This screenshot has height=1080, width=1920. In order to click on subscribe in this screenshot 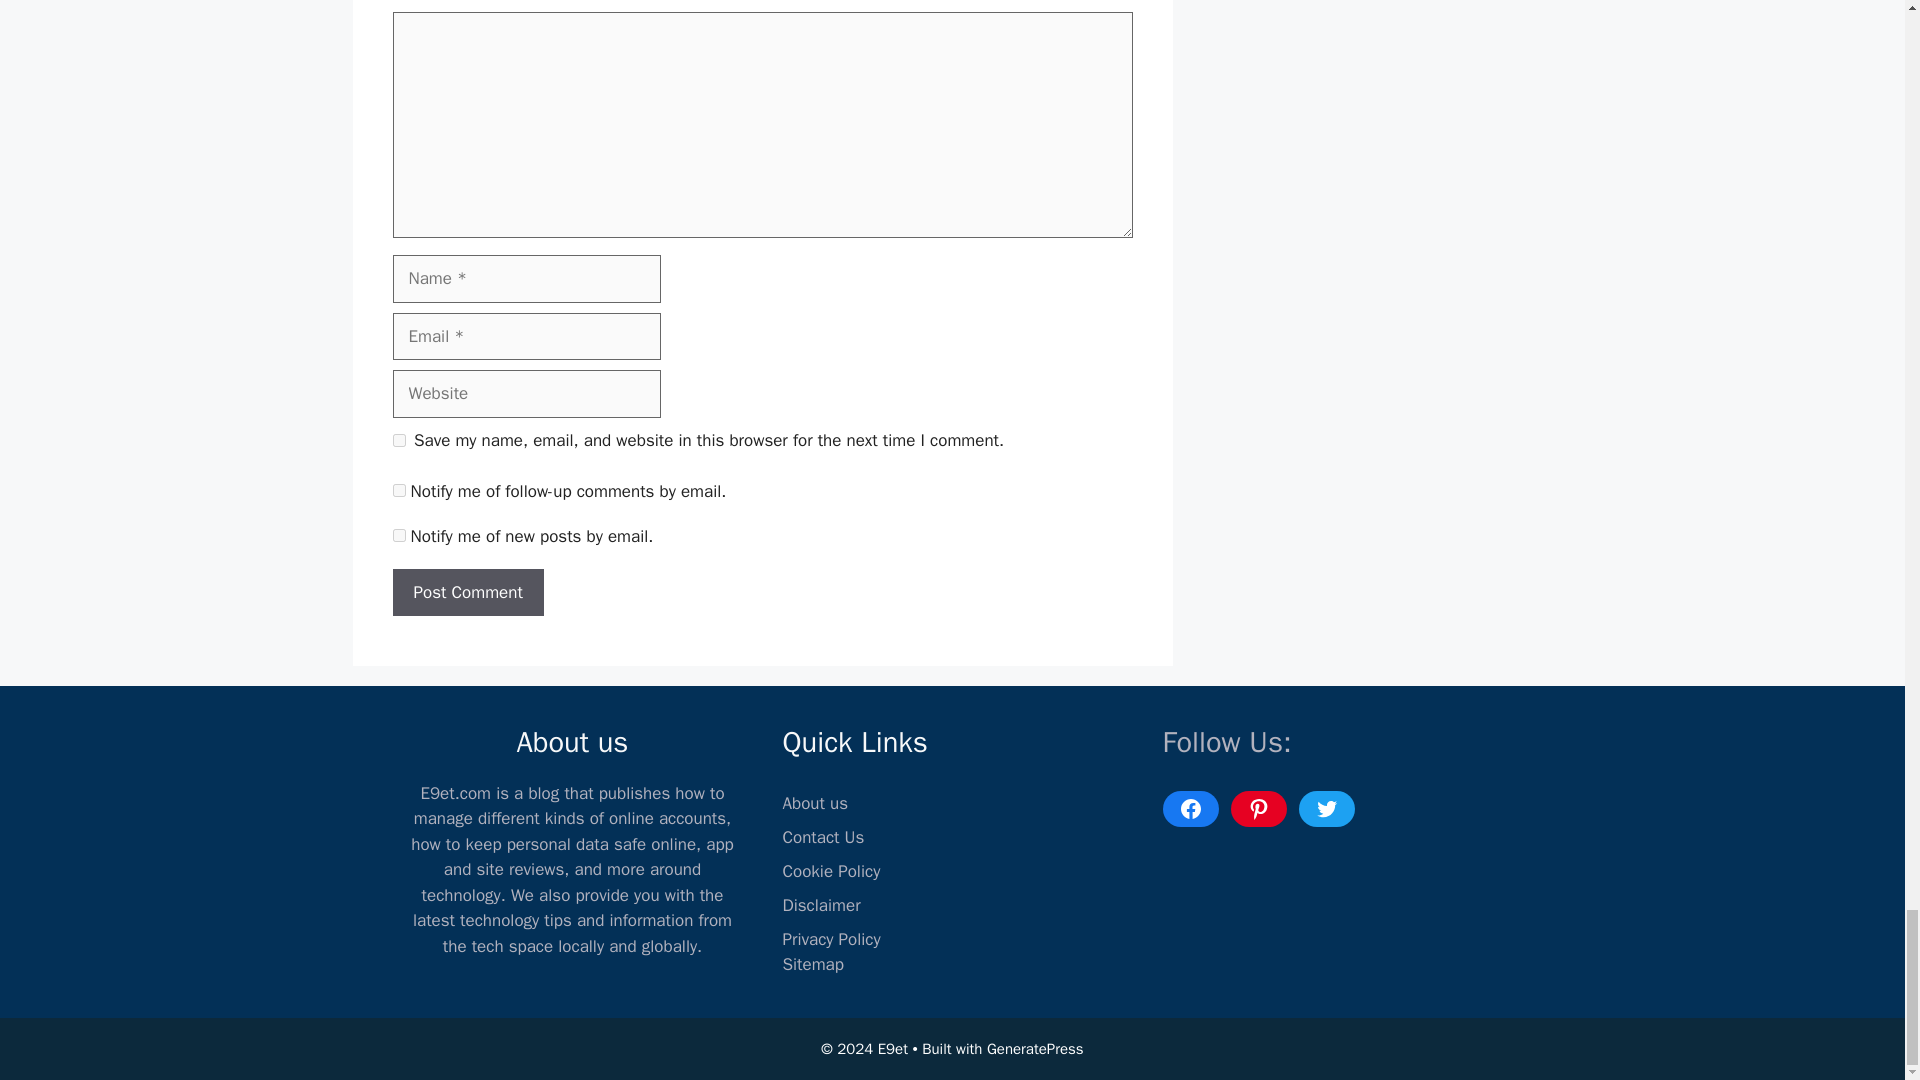, I will do `click(398, 536)`.